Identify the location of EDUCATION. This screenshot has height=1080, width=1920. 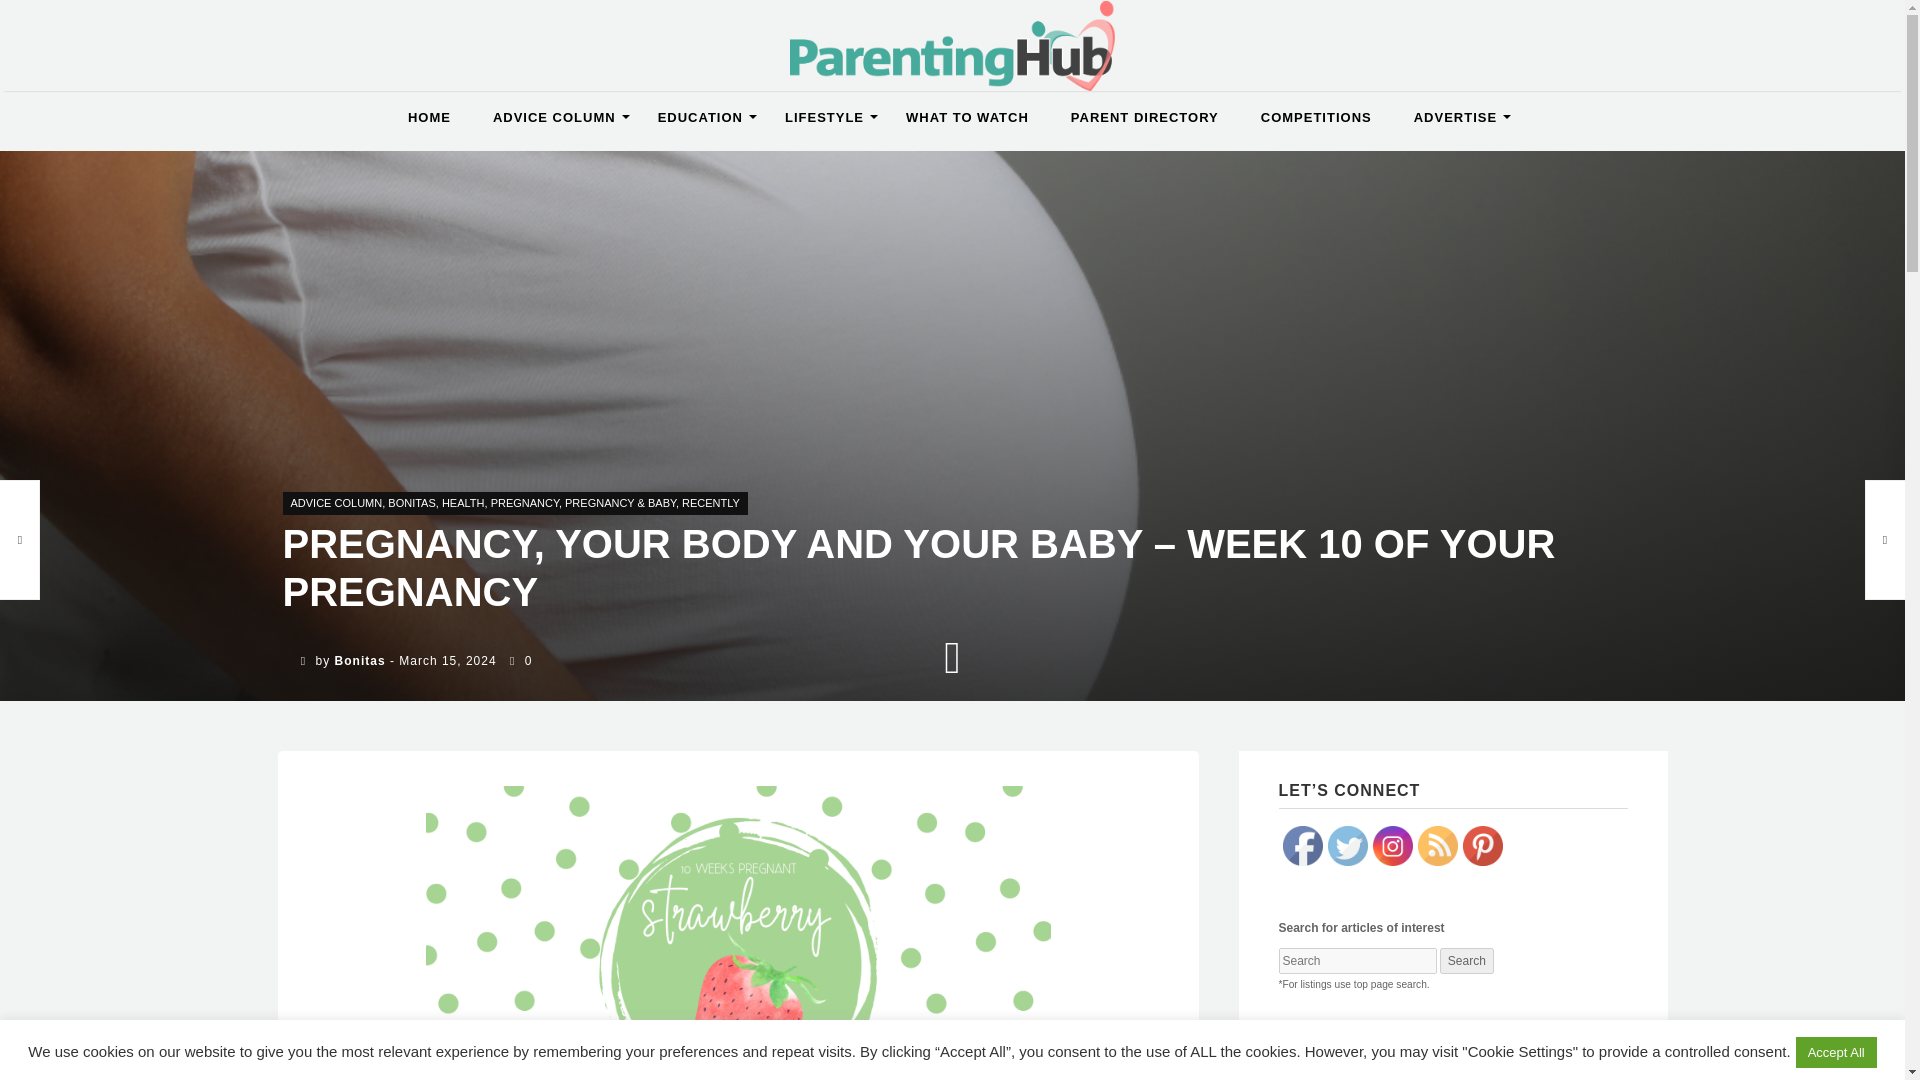
(700, 117).